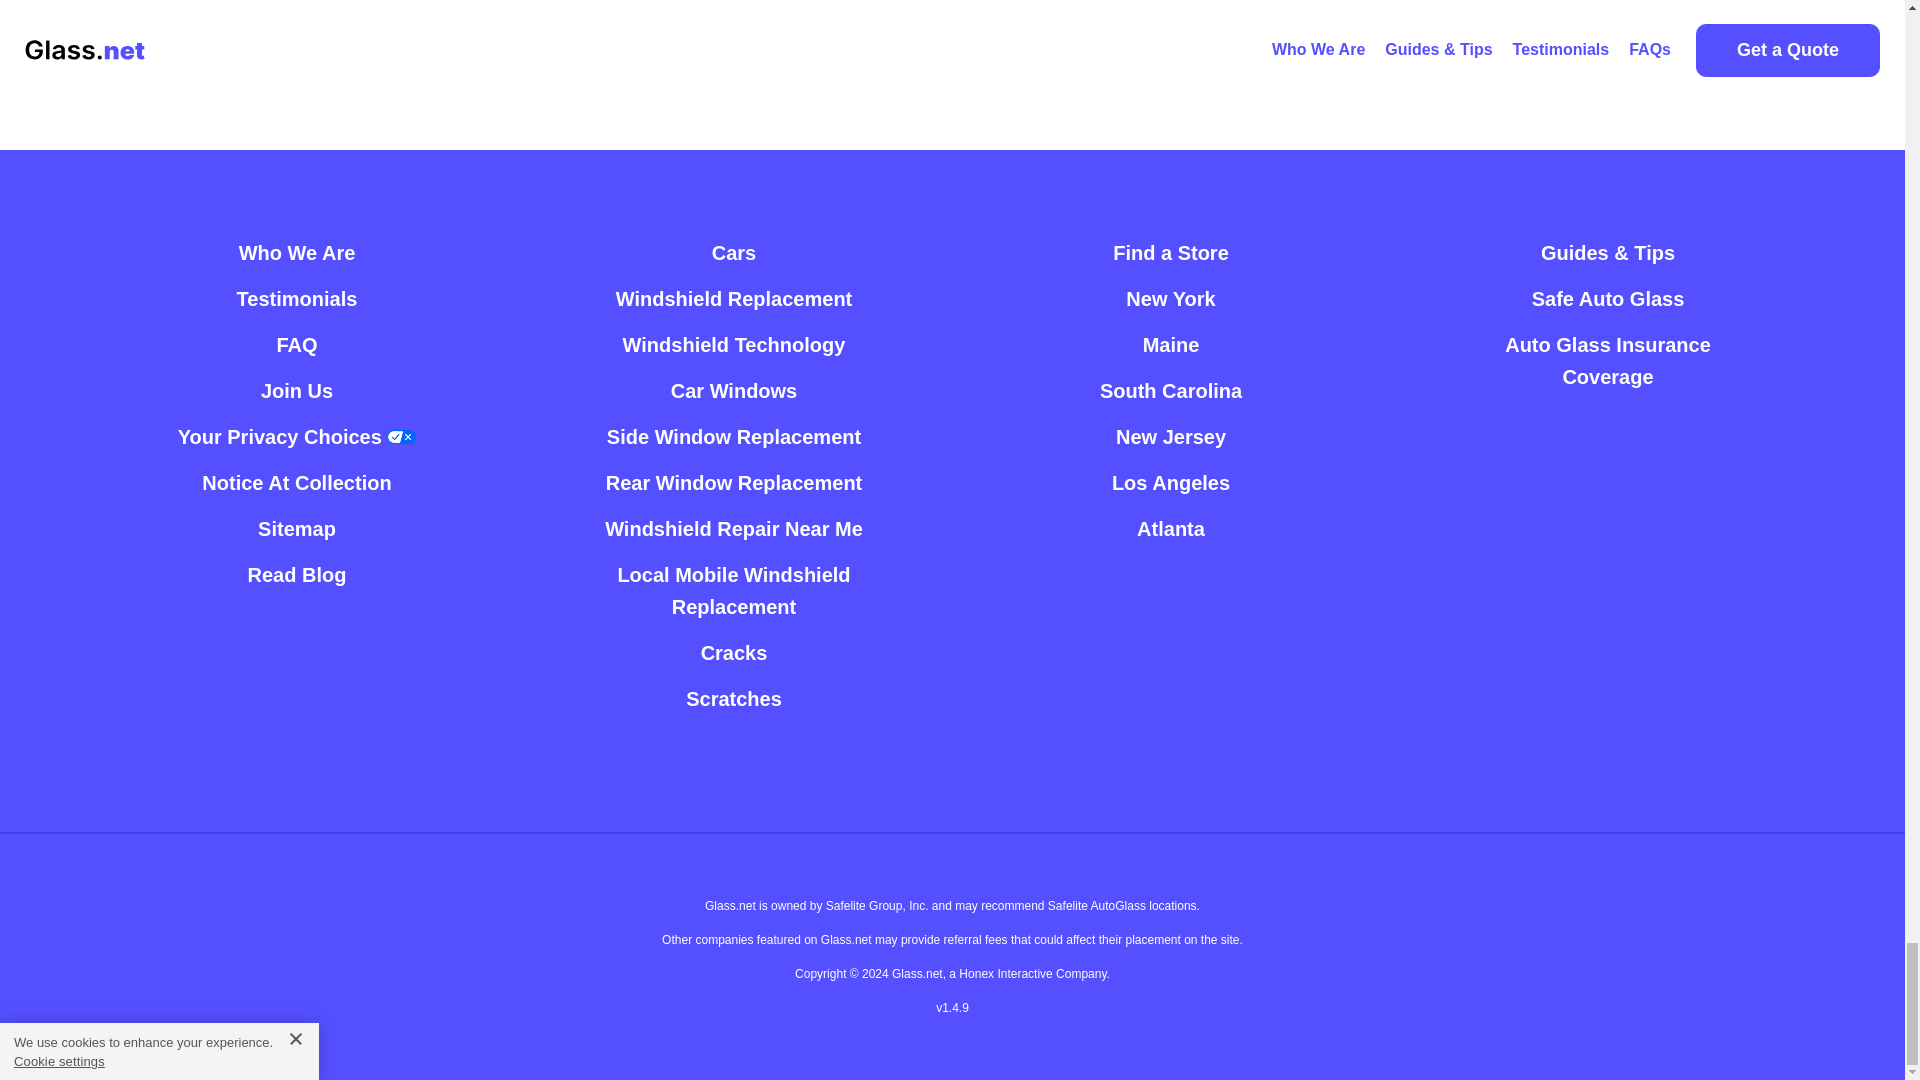 Image resolution: width=1920 pixels, height=1080 pixels. Describe the element at coordinates (296, 344) in the screenshot. I see `FAQ` at that location.